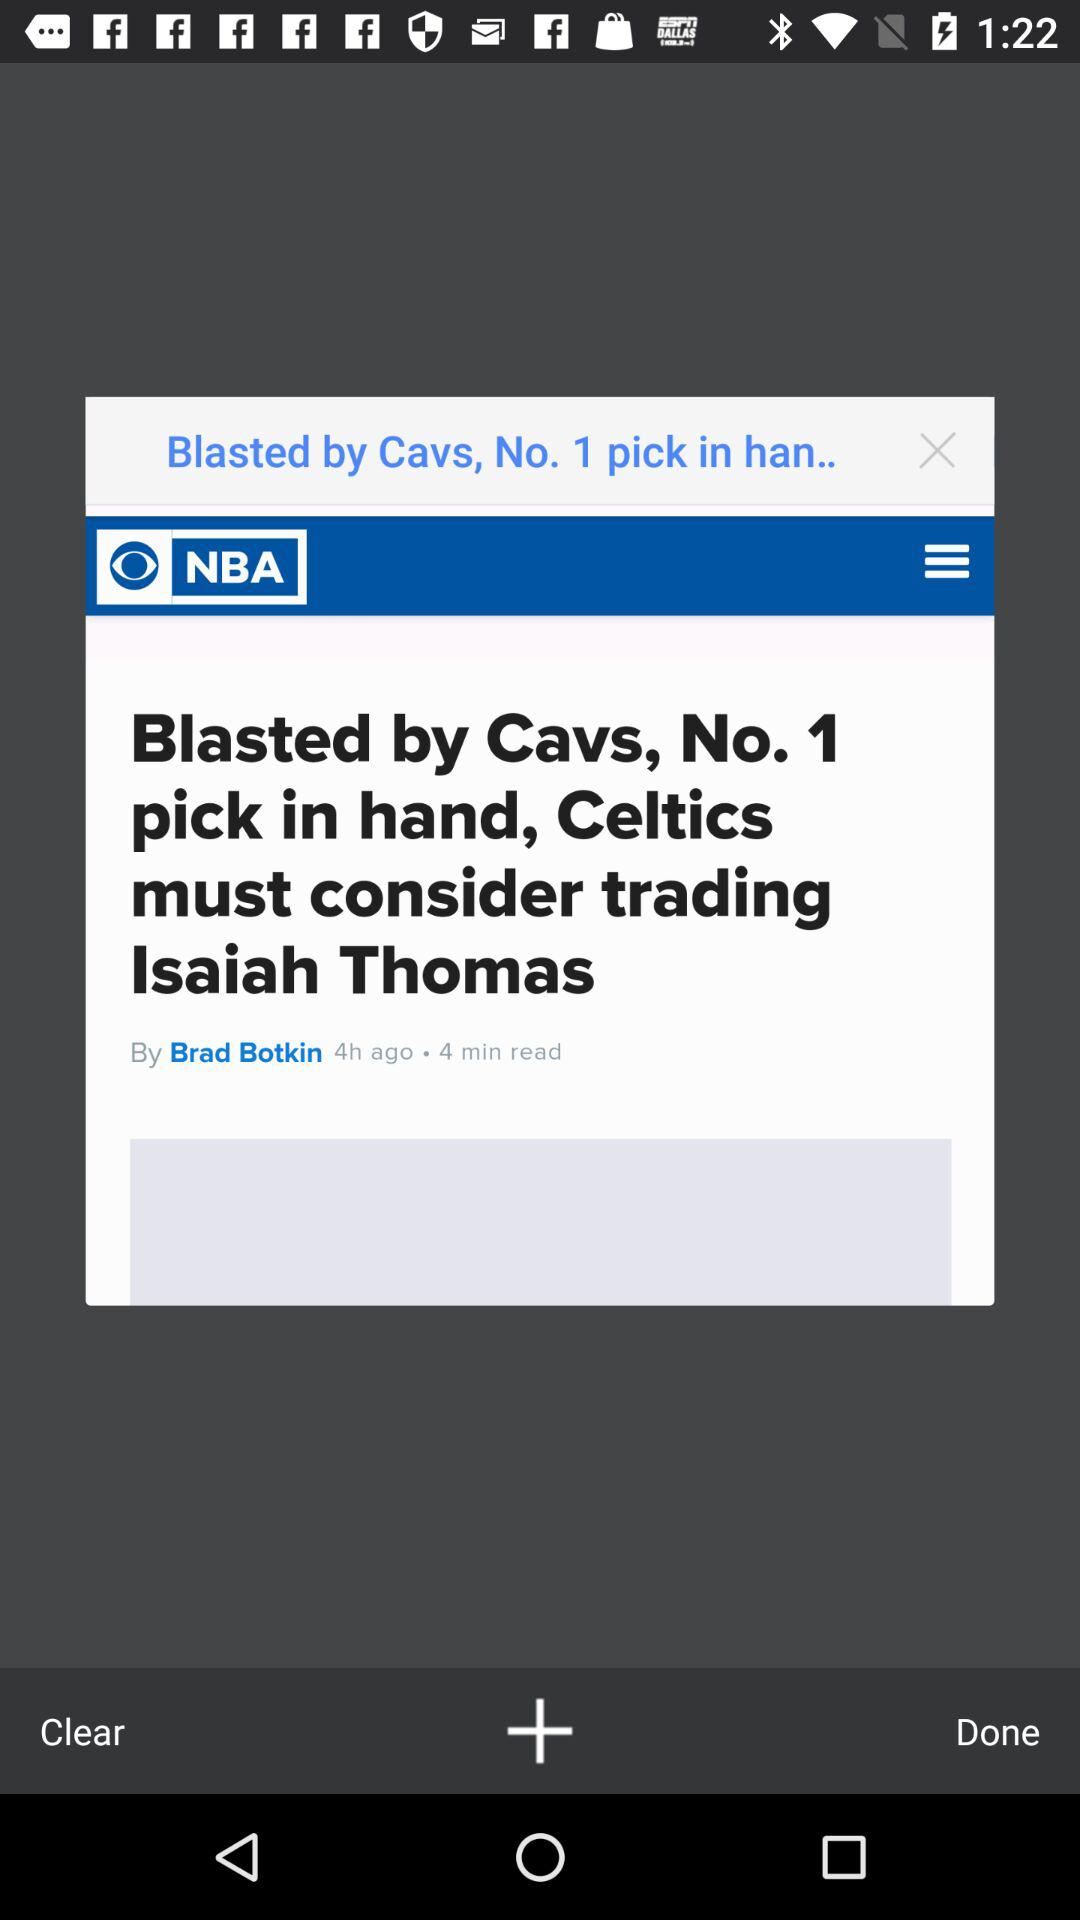 The width and height of the screenshot is (1080, 1920). I want to click on tap app at the bottom right corner, so click(998, 1730).